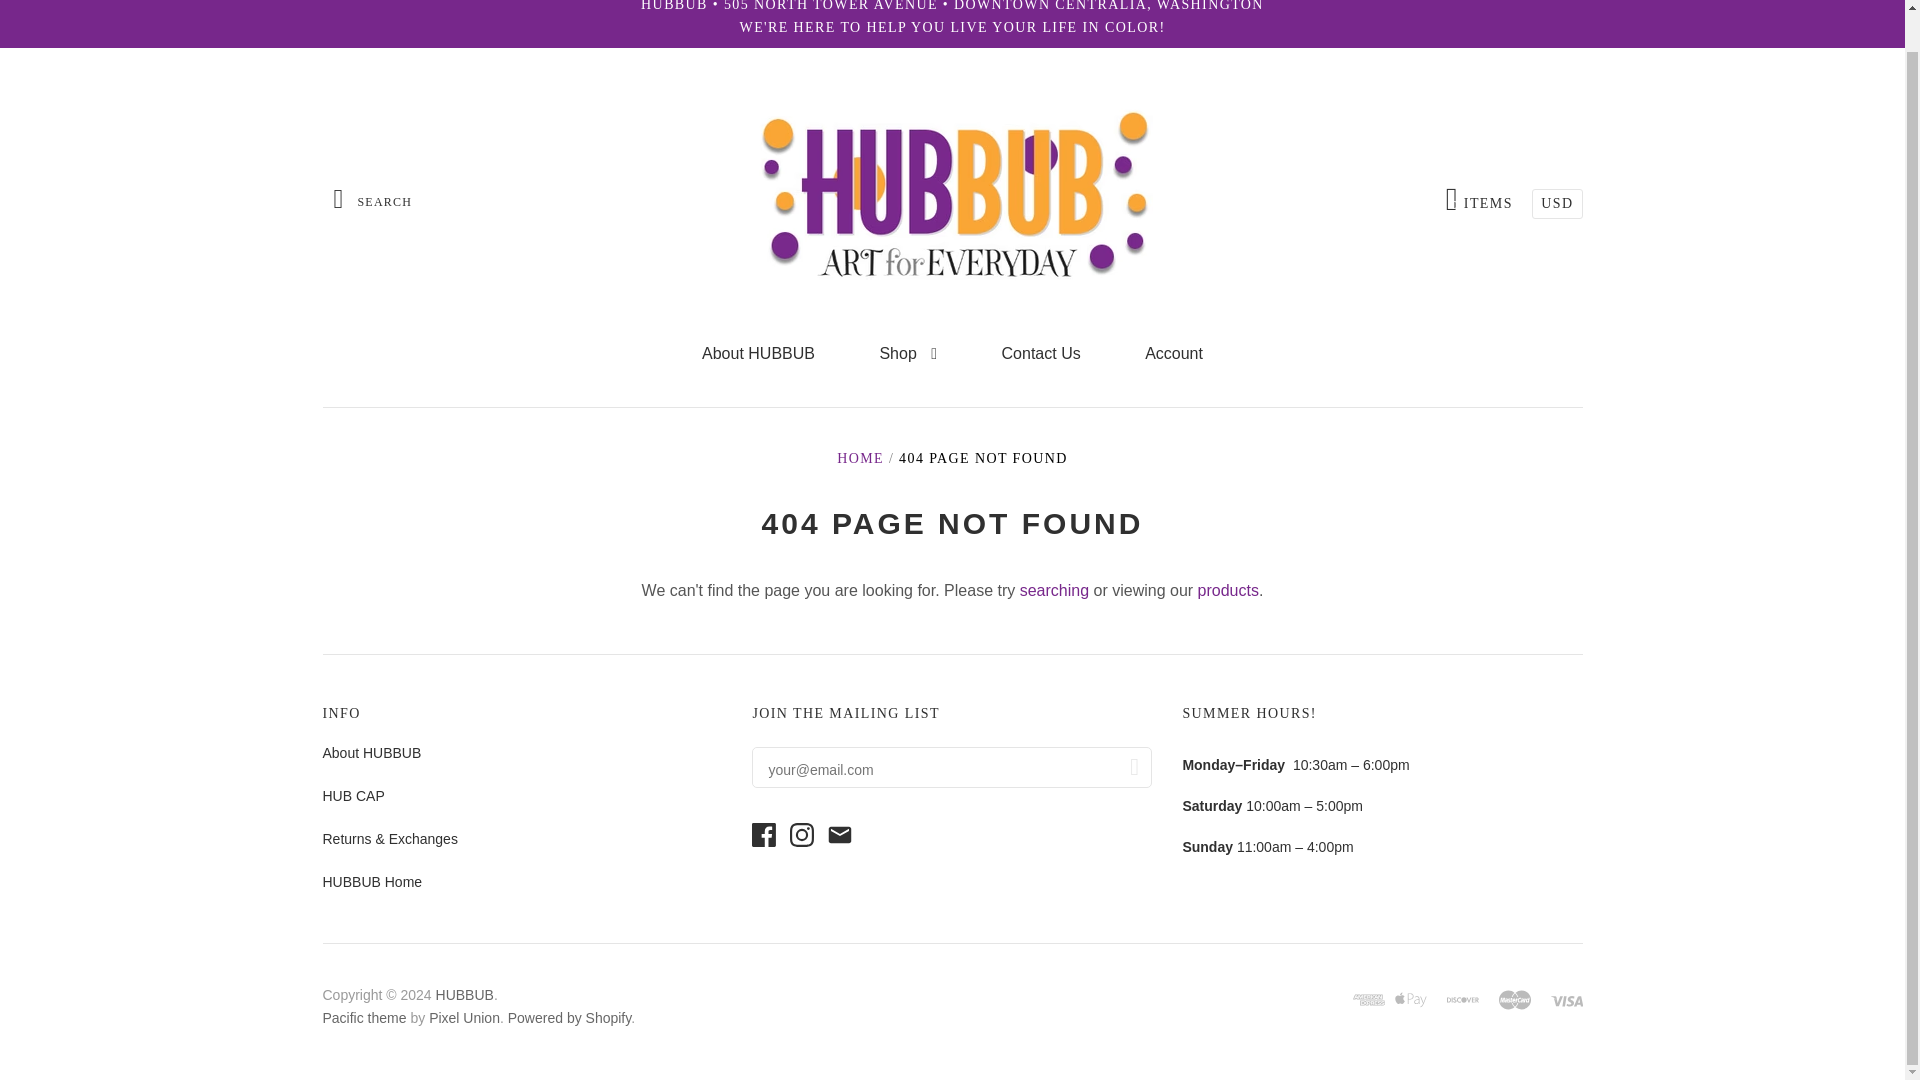 The height and width of the screenshot is (1080, 1920). Describe the element at coordinates (1041, 354) in the screenshot. I see `Contact Us` at that location.